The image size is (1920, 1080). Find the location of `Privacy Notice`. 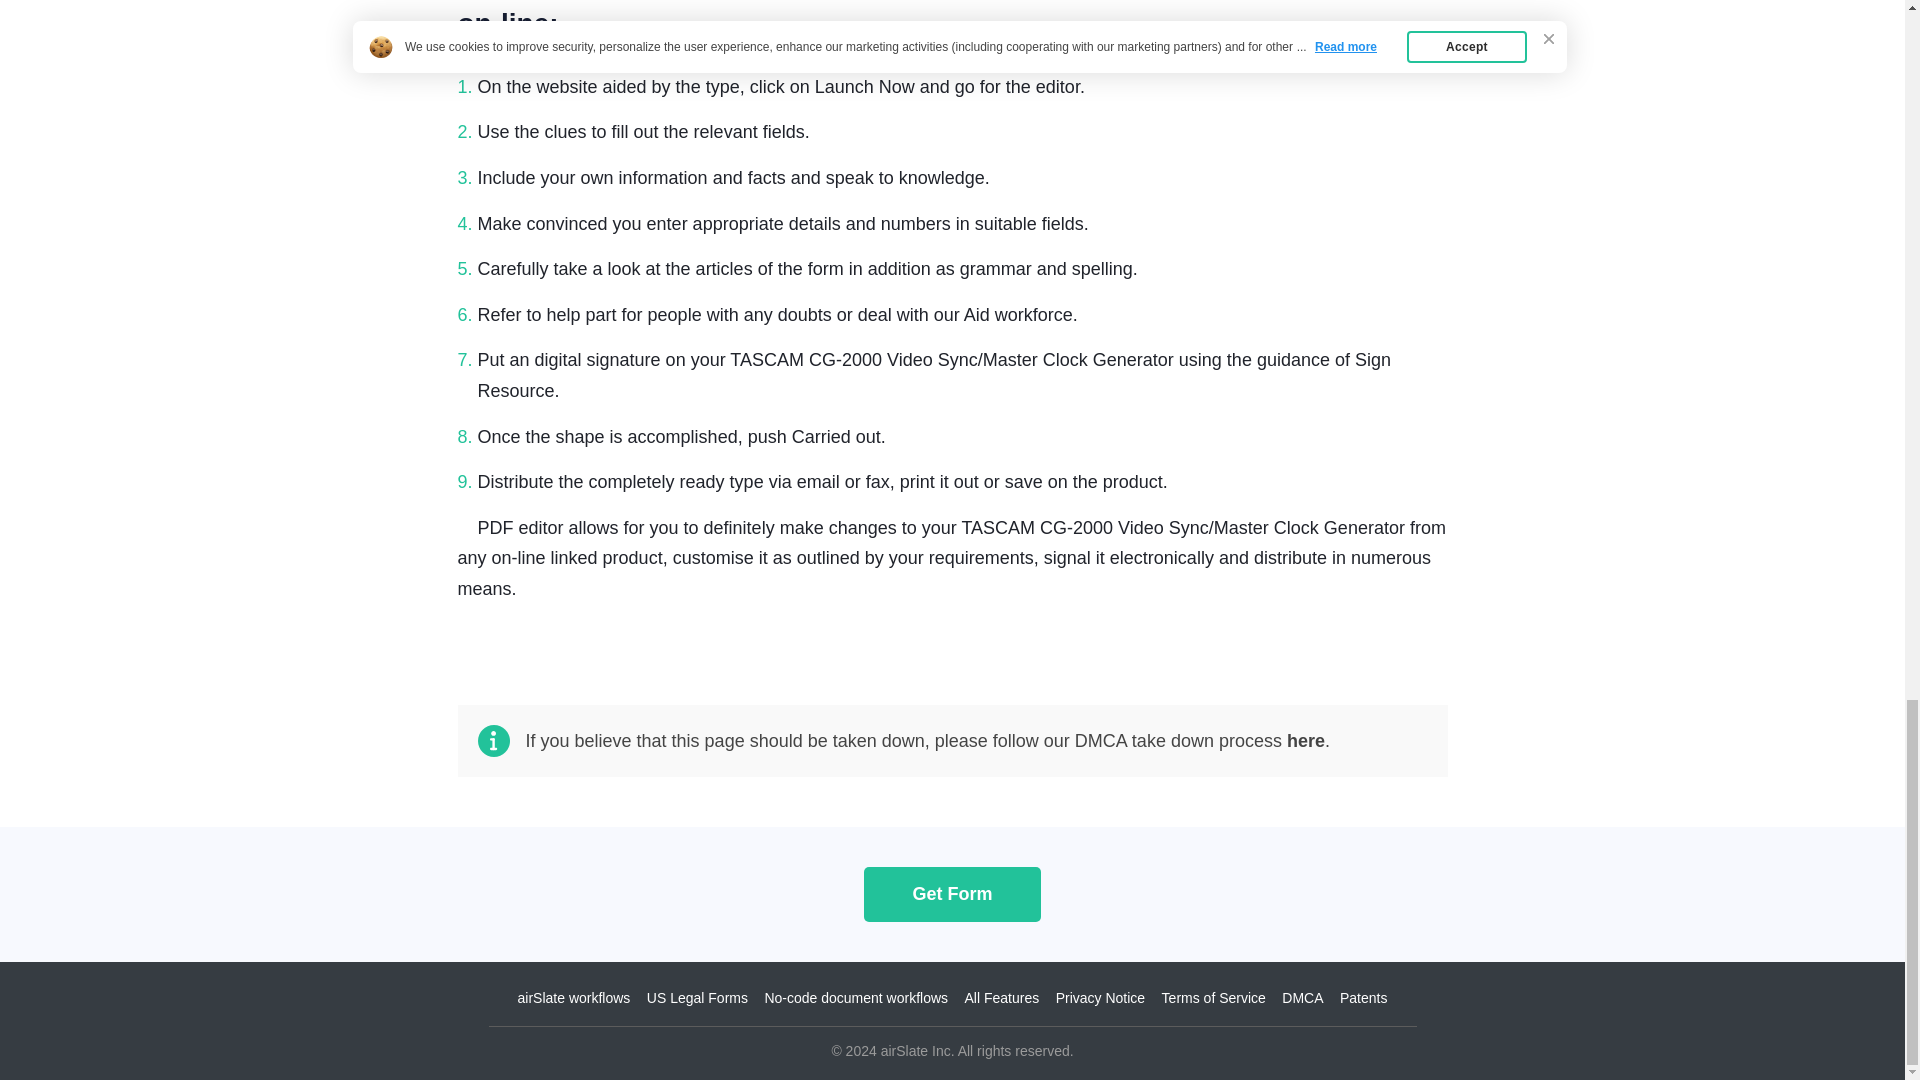

Privacy Notice is located at coordinates (1100, 998).